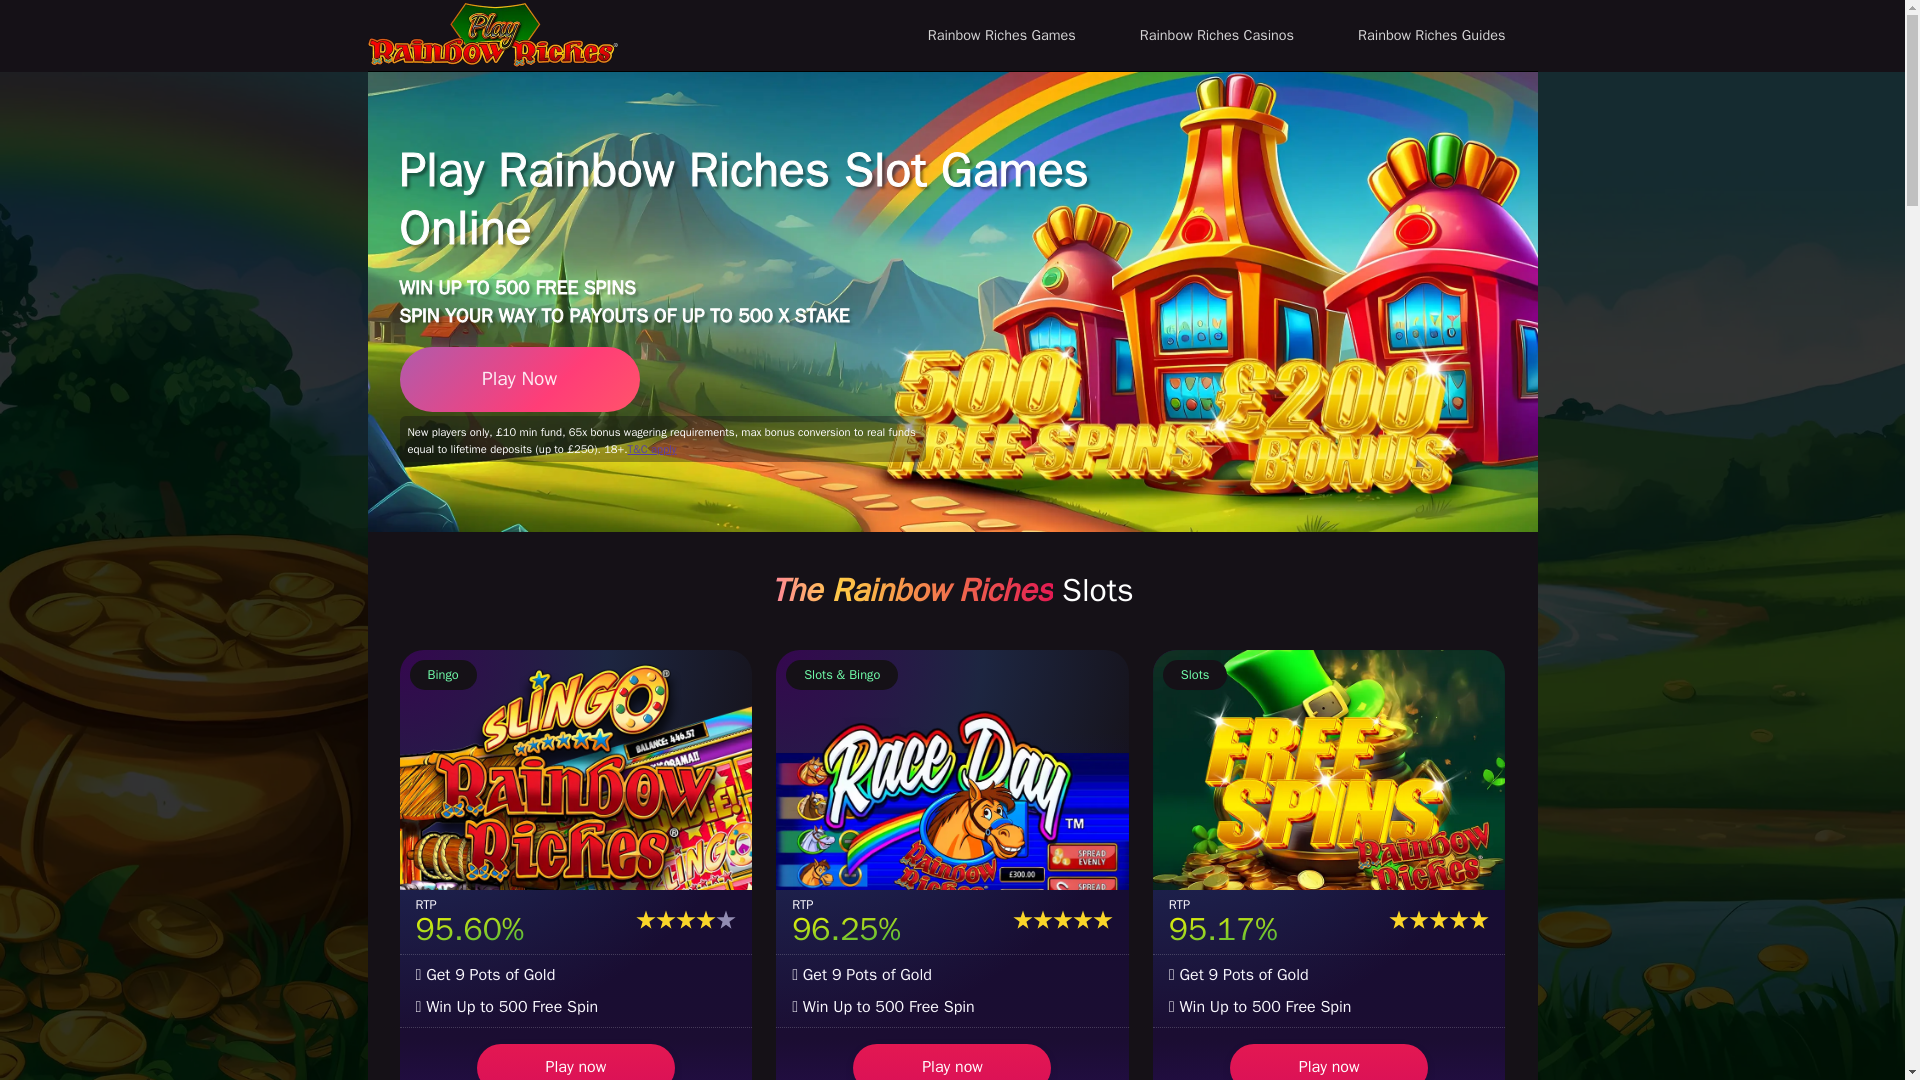 The height and width of the screenshot is (1080, 1920). Describe the element at coordinates (1002, 36) in the screenshot. I see `Rainbow Riches Games` at that location.